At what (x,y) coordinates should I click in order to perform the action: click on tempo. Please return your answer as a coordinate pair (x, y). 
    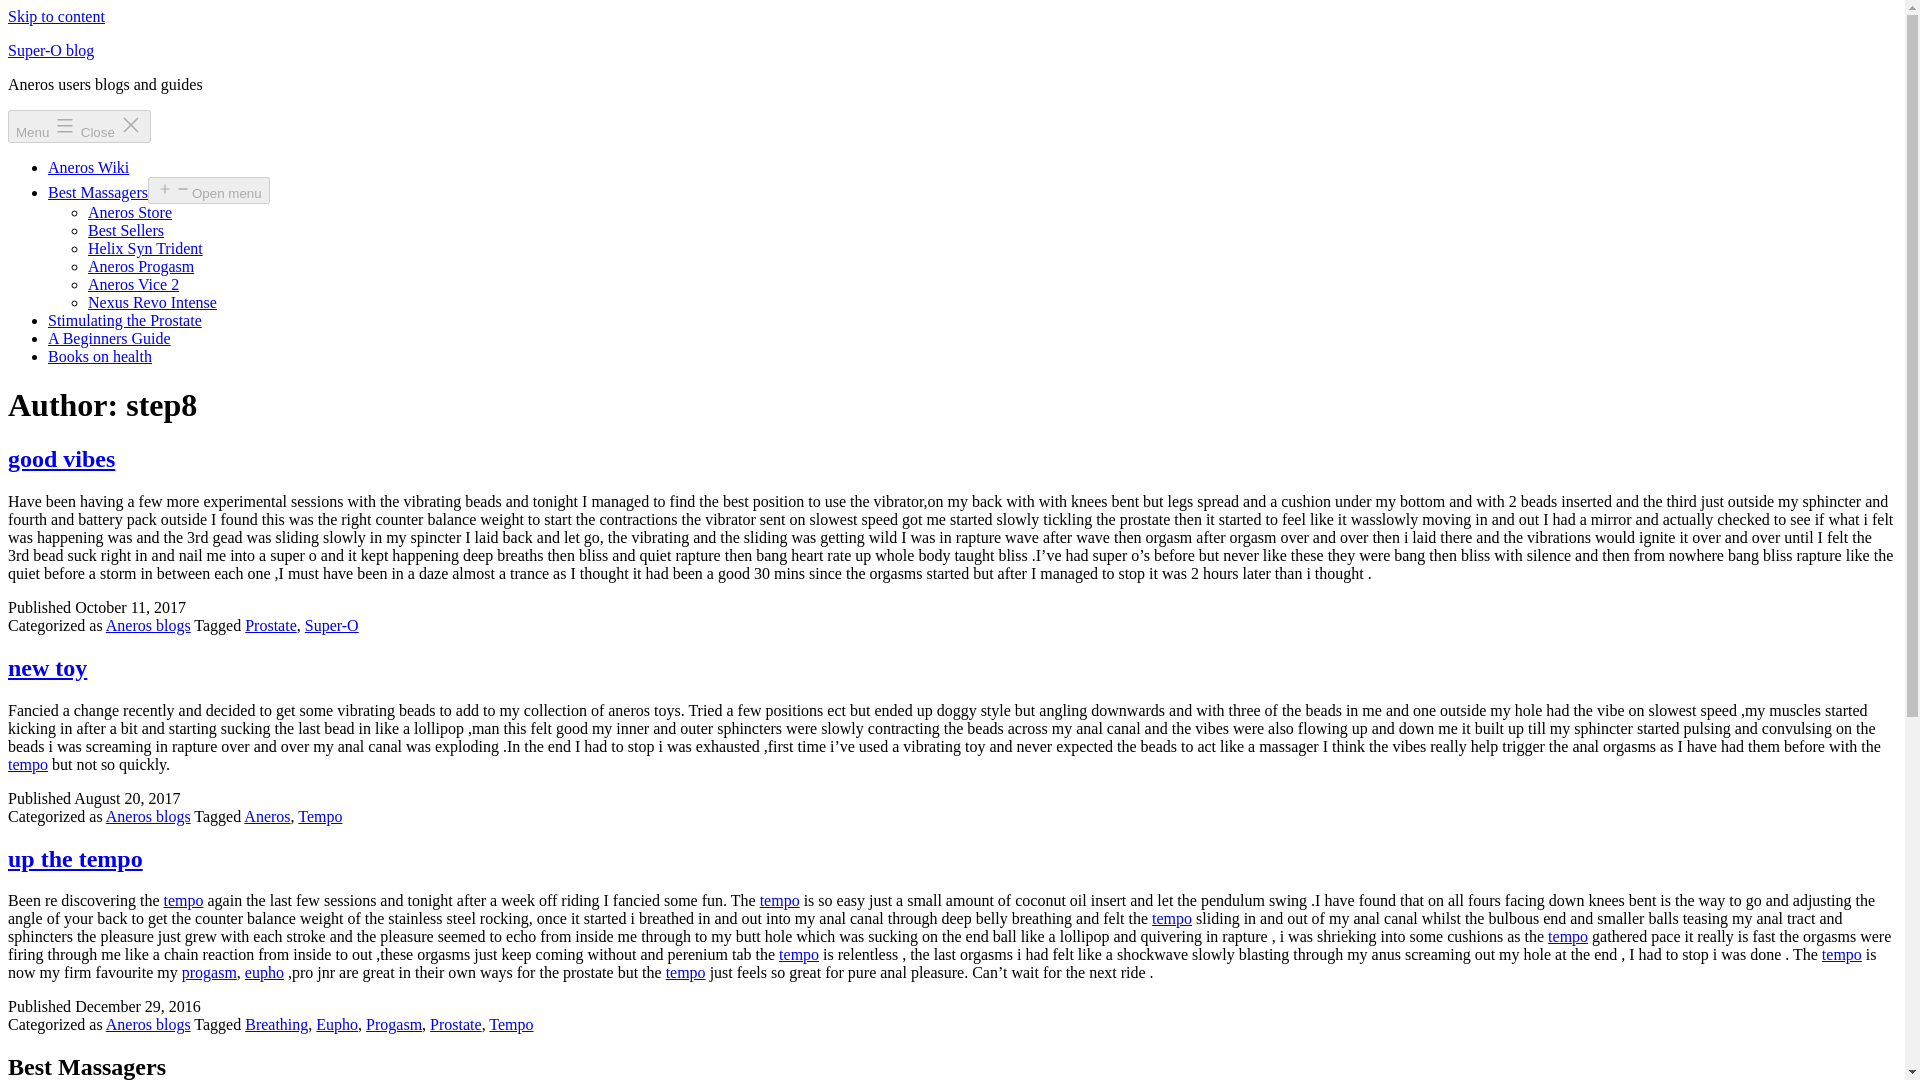
    Looking at the image, I should click on (1842, 954).